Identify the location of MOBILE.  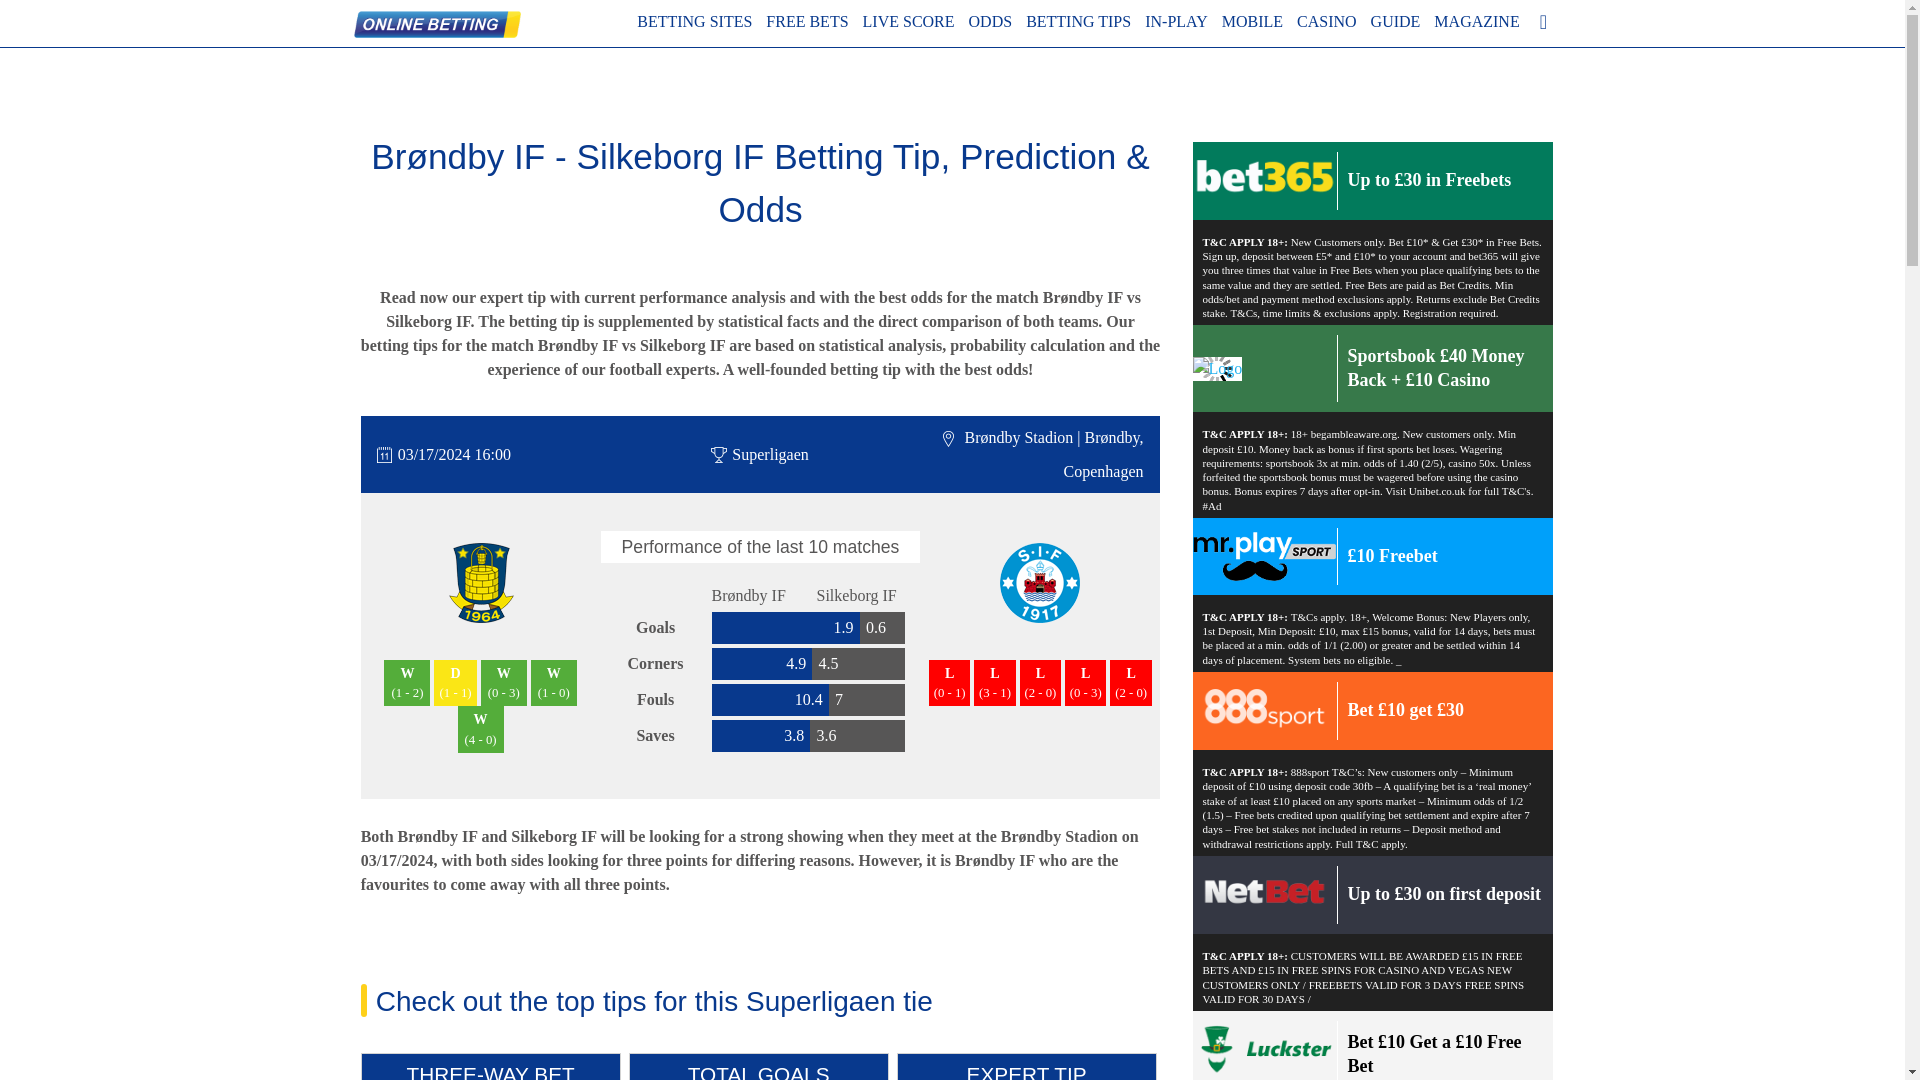
(1252, 21).